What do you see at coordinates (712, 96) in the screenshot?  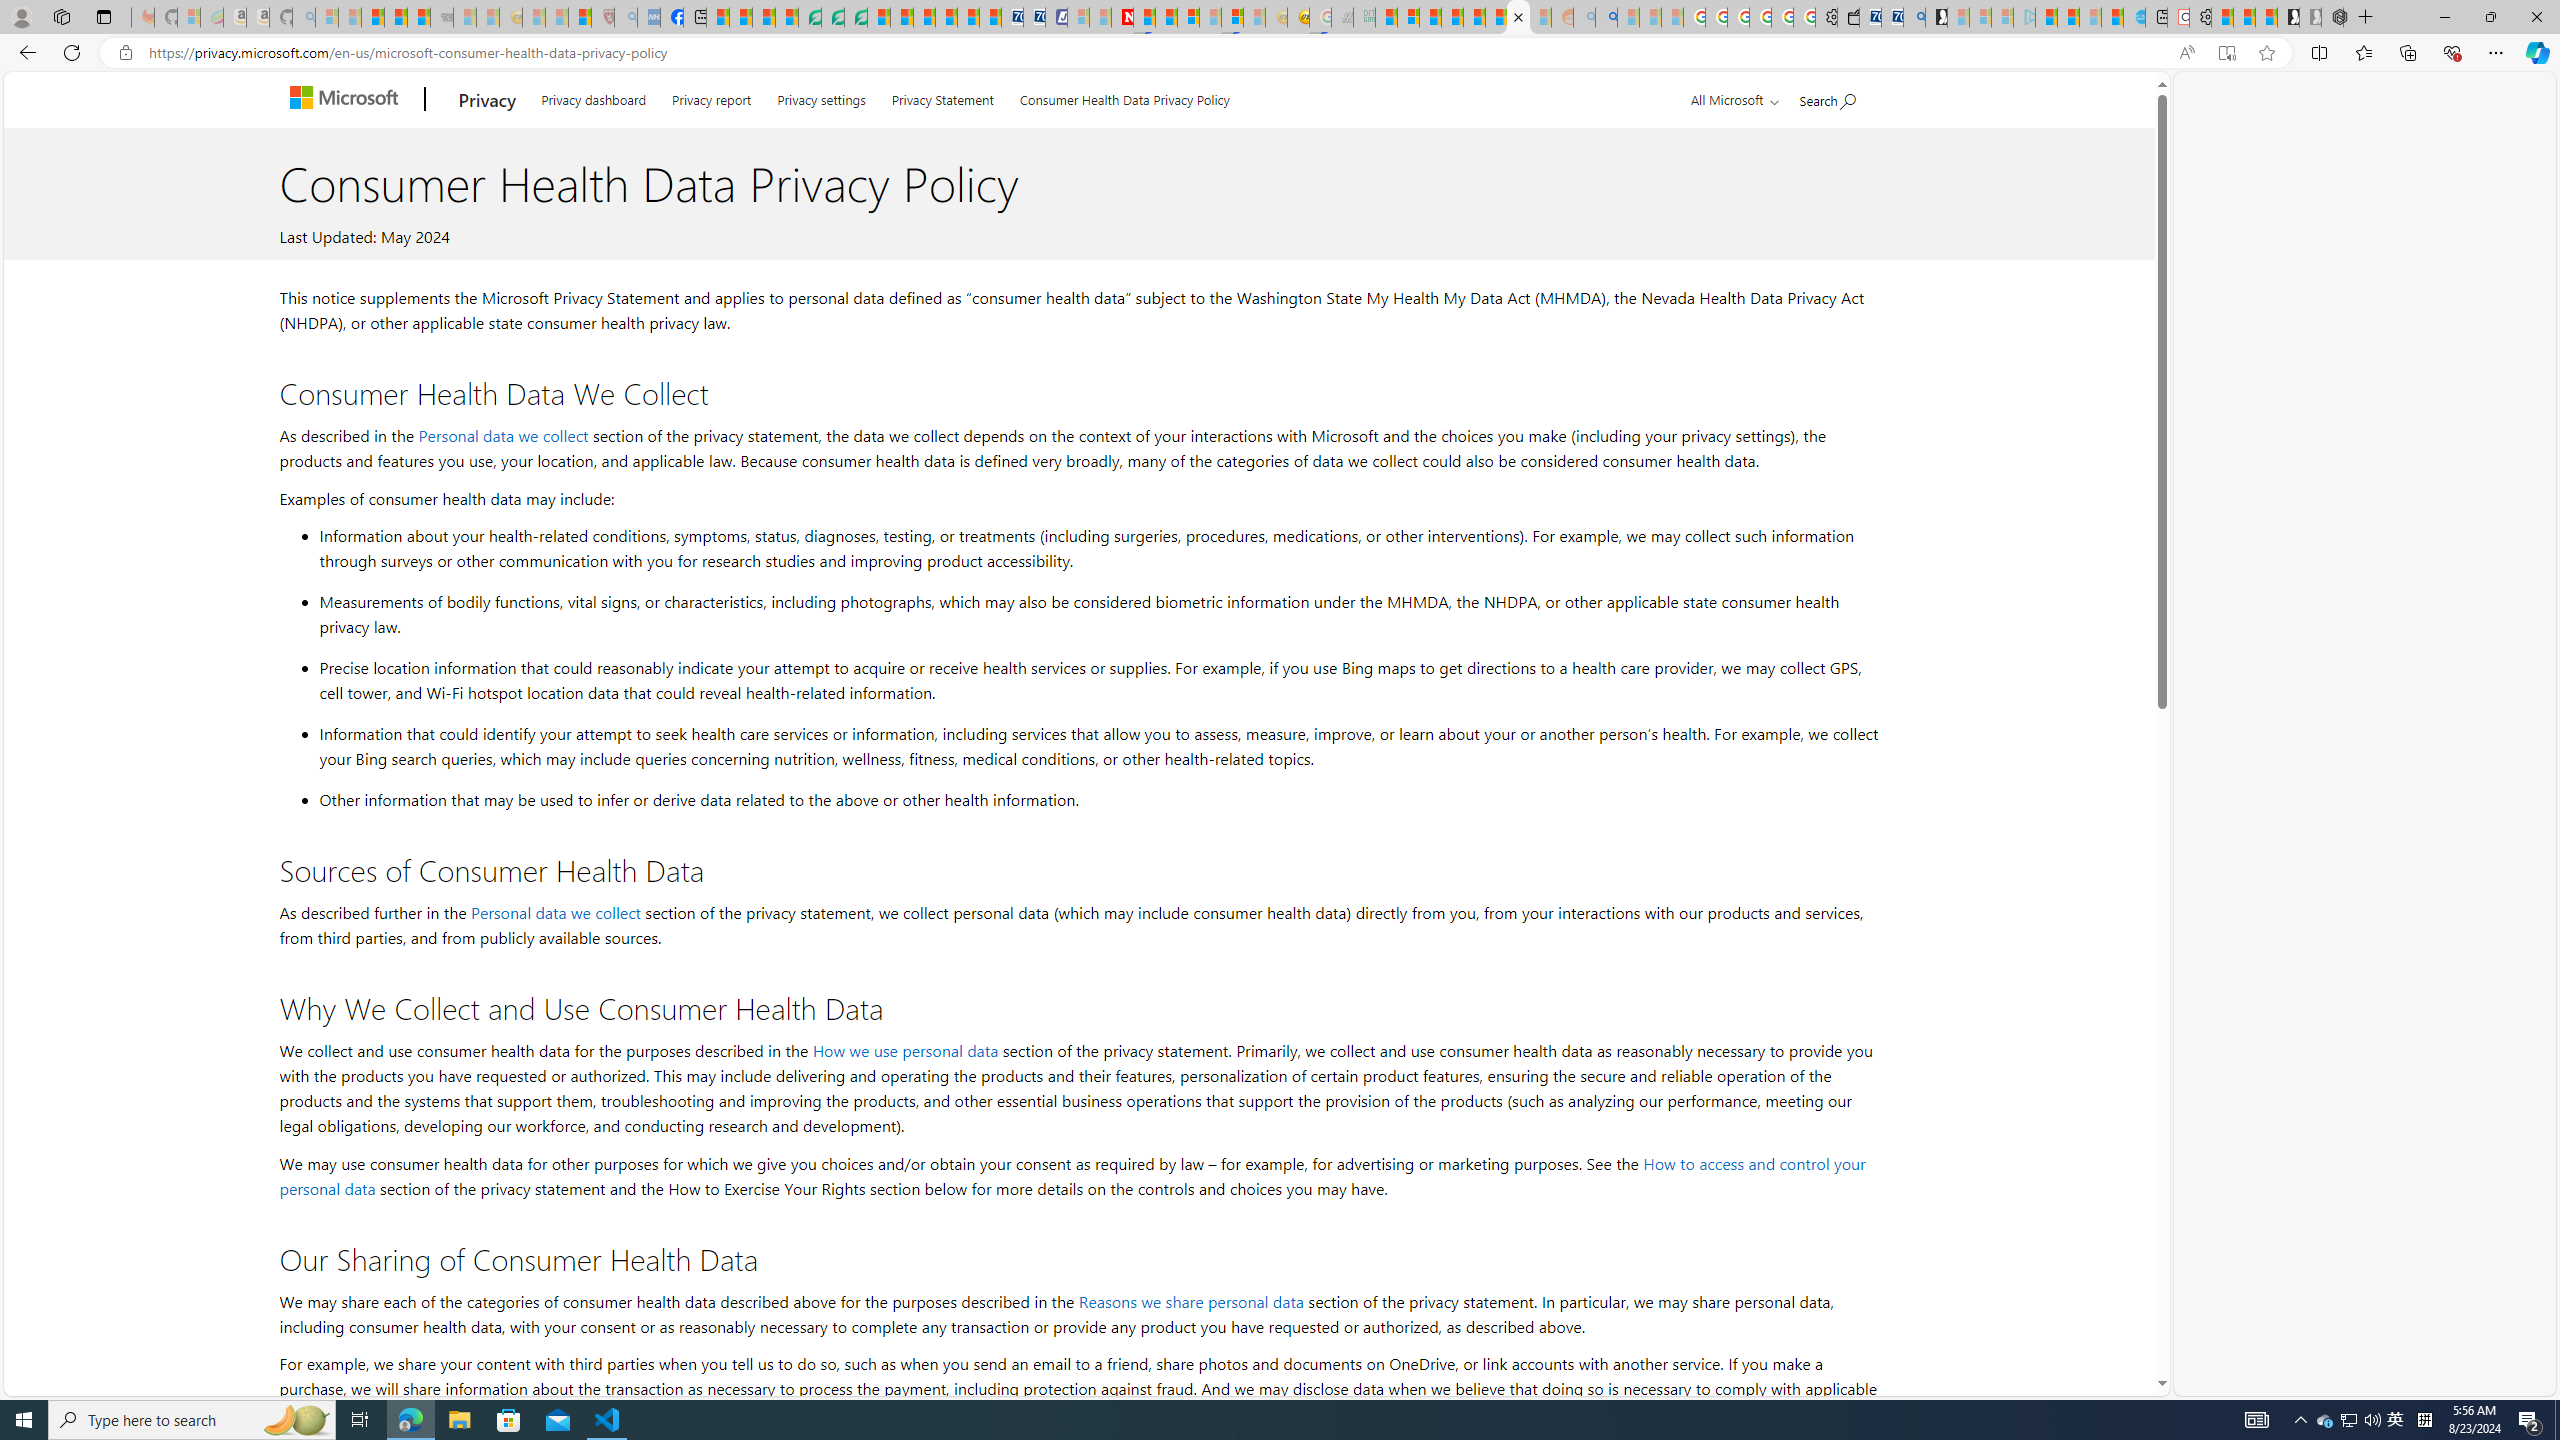 I see `Privacy report` at bounding box center [712, 96].